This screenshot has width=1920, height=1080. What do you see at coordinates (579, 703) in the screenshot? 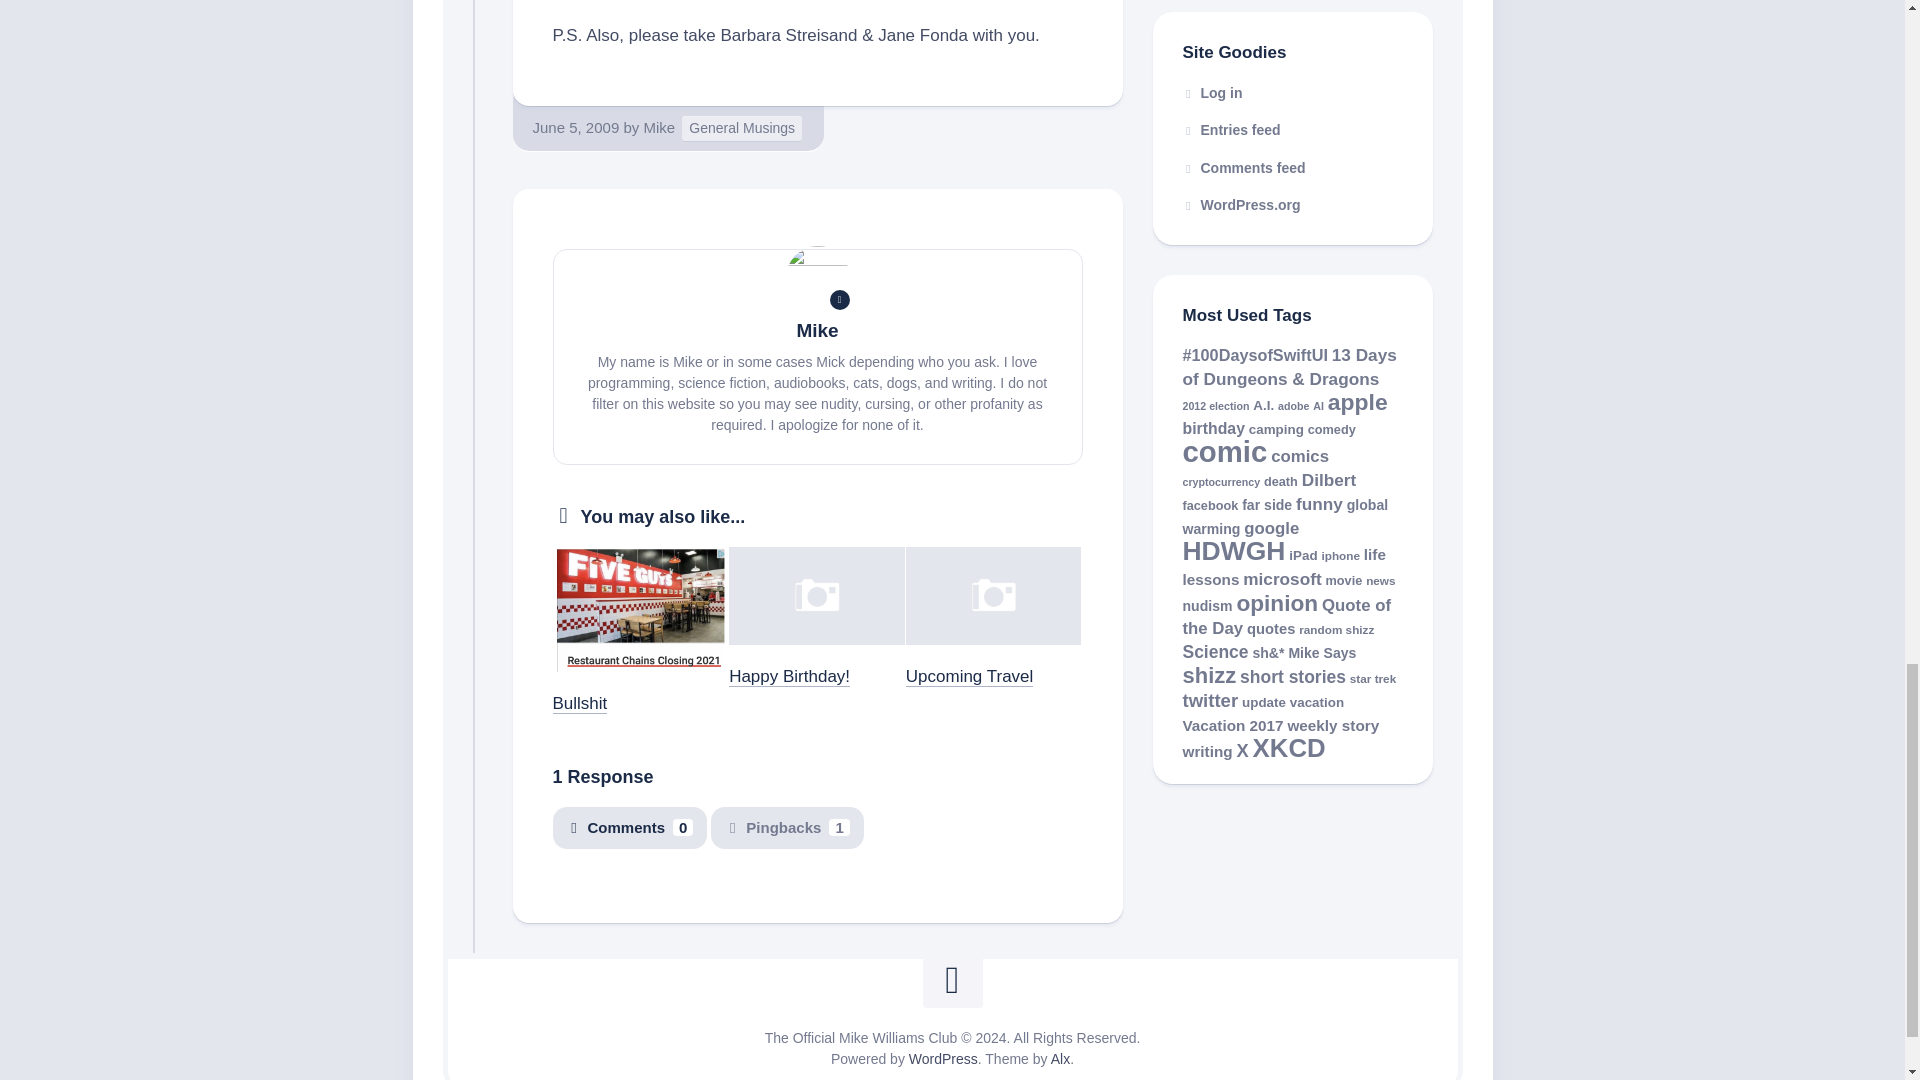
I see `Bullshit` at bounding box center [579, 703].